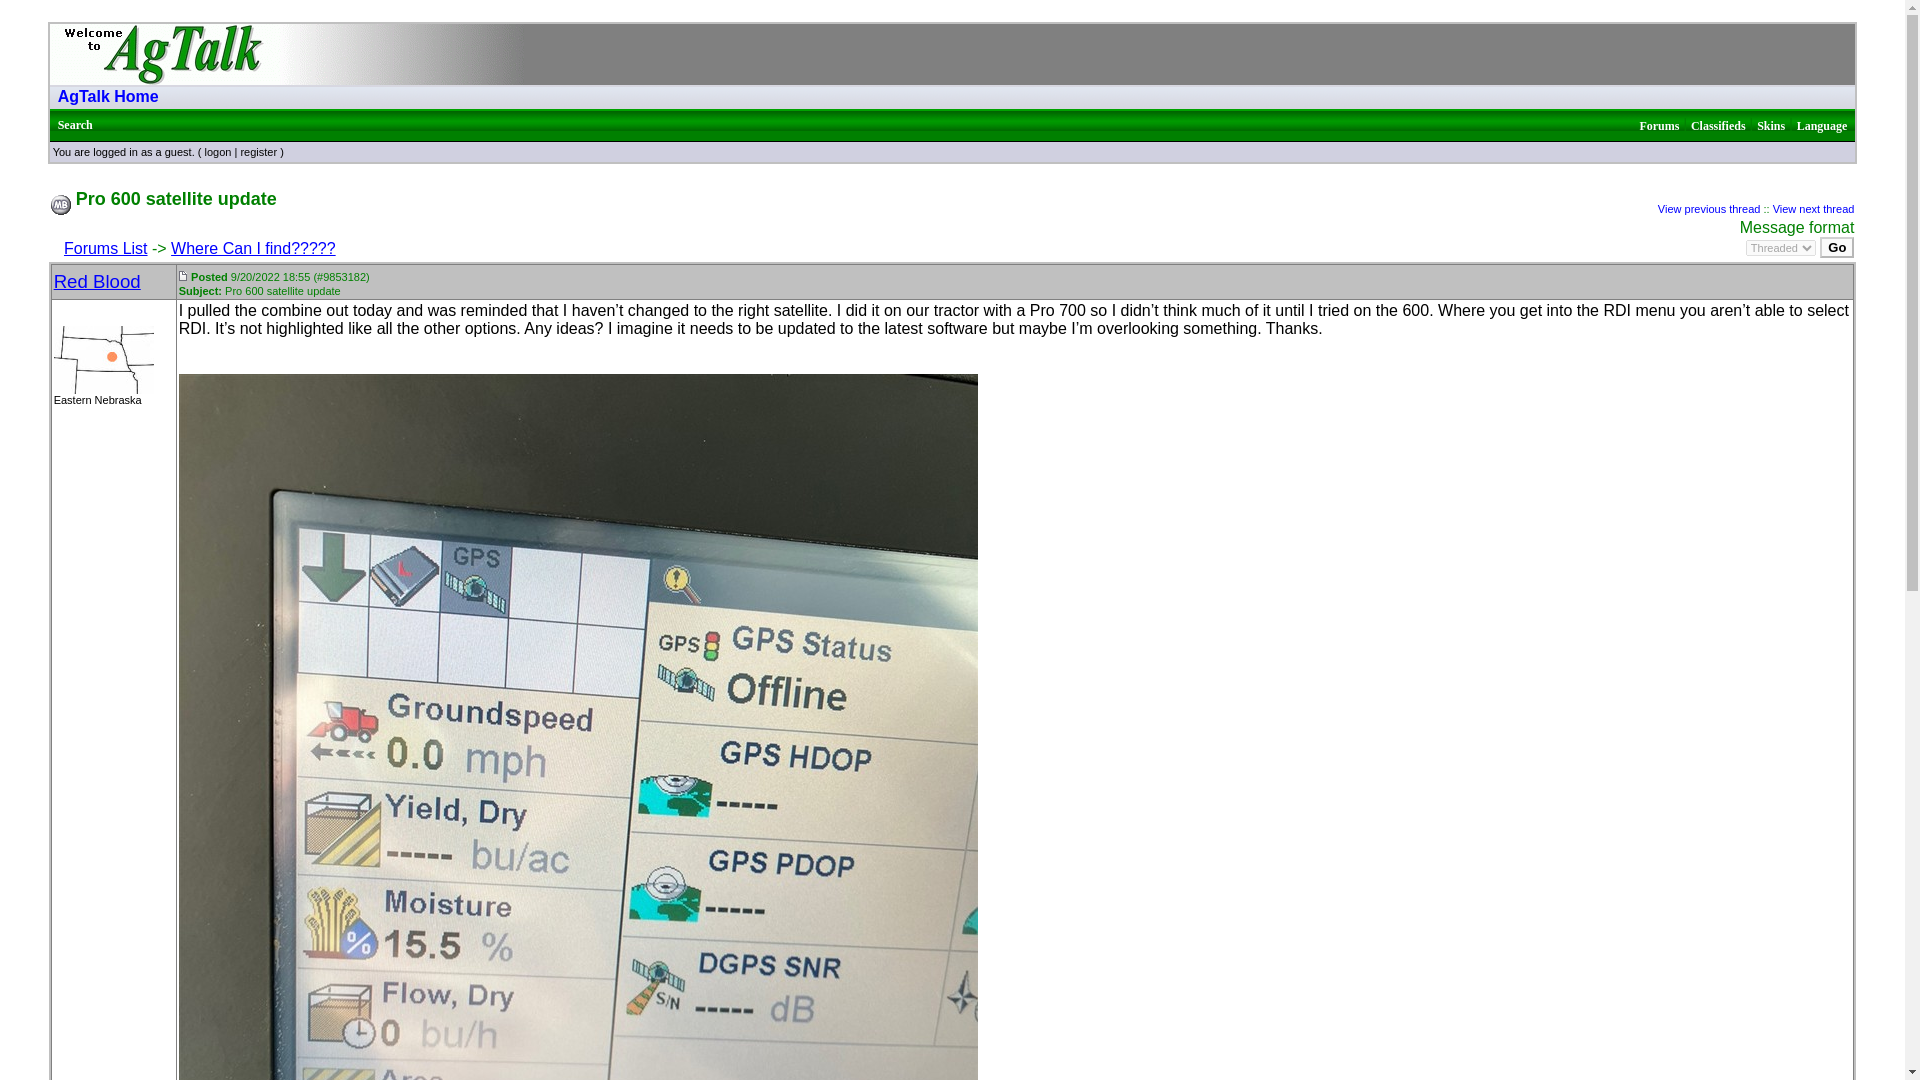 Image resolution: width=1920 pixels, height=1080 pixels. Describe the element at coordinates (105, 248) in the screenshot. I see `Forums List` at that location.